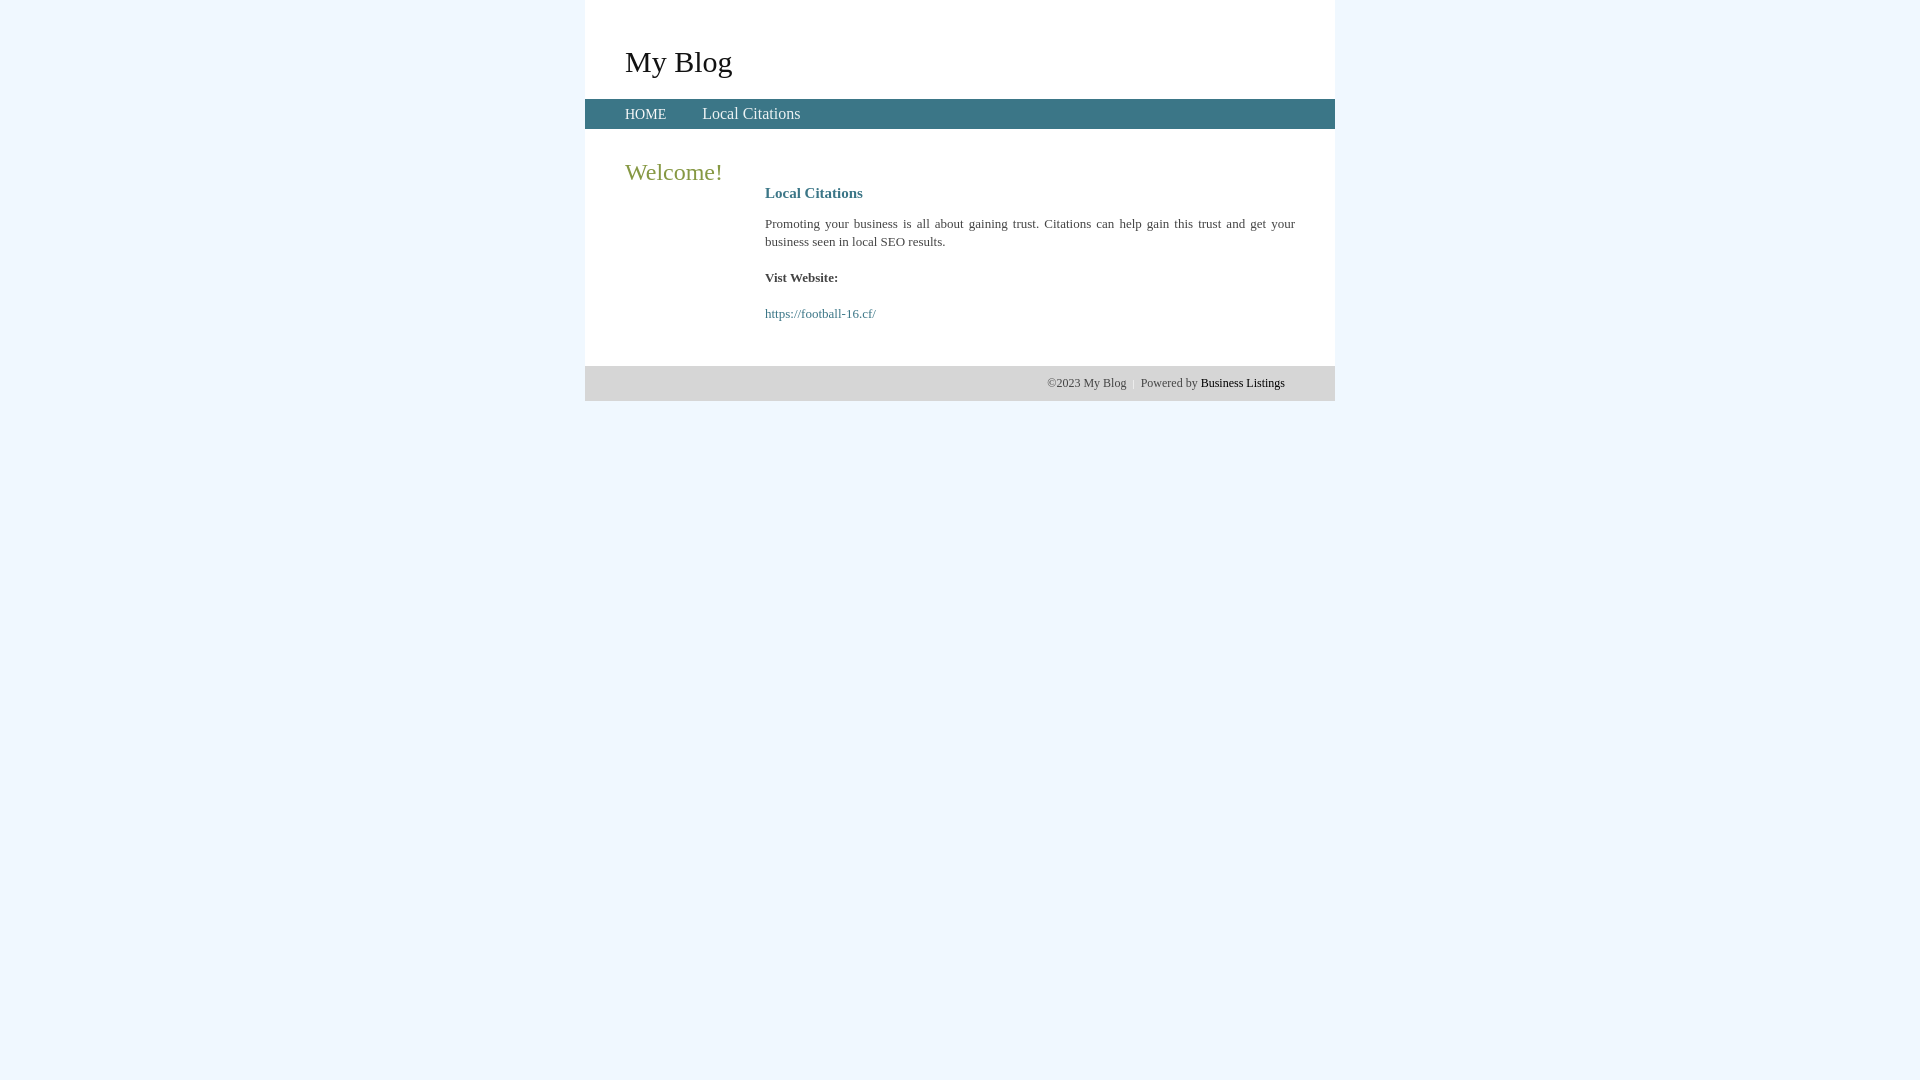 Image resolution: width=1920 pixels, height=1080 pixels. What do you see at coordinates (751, 114) in the screenshot?
I see `Local Citations` at bounding box center [751, 114].